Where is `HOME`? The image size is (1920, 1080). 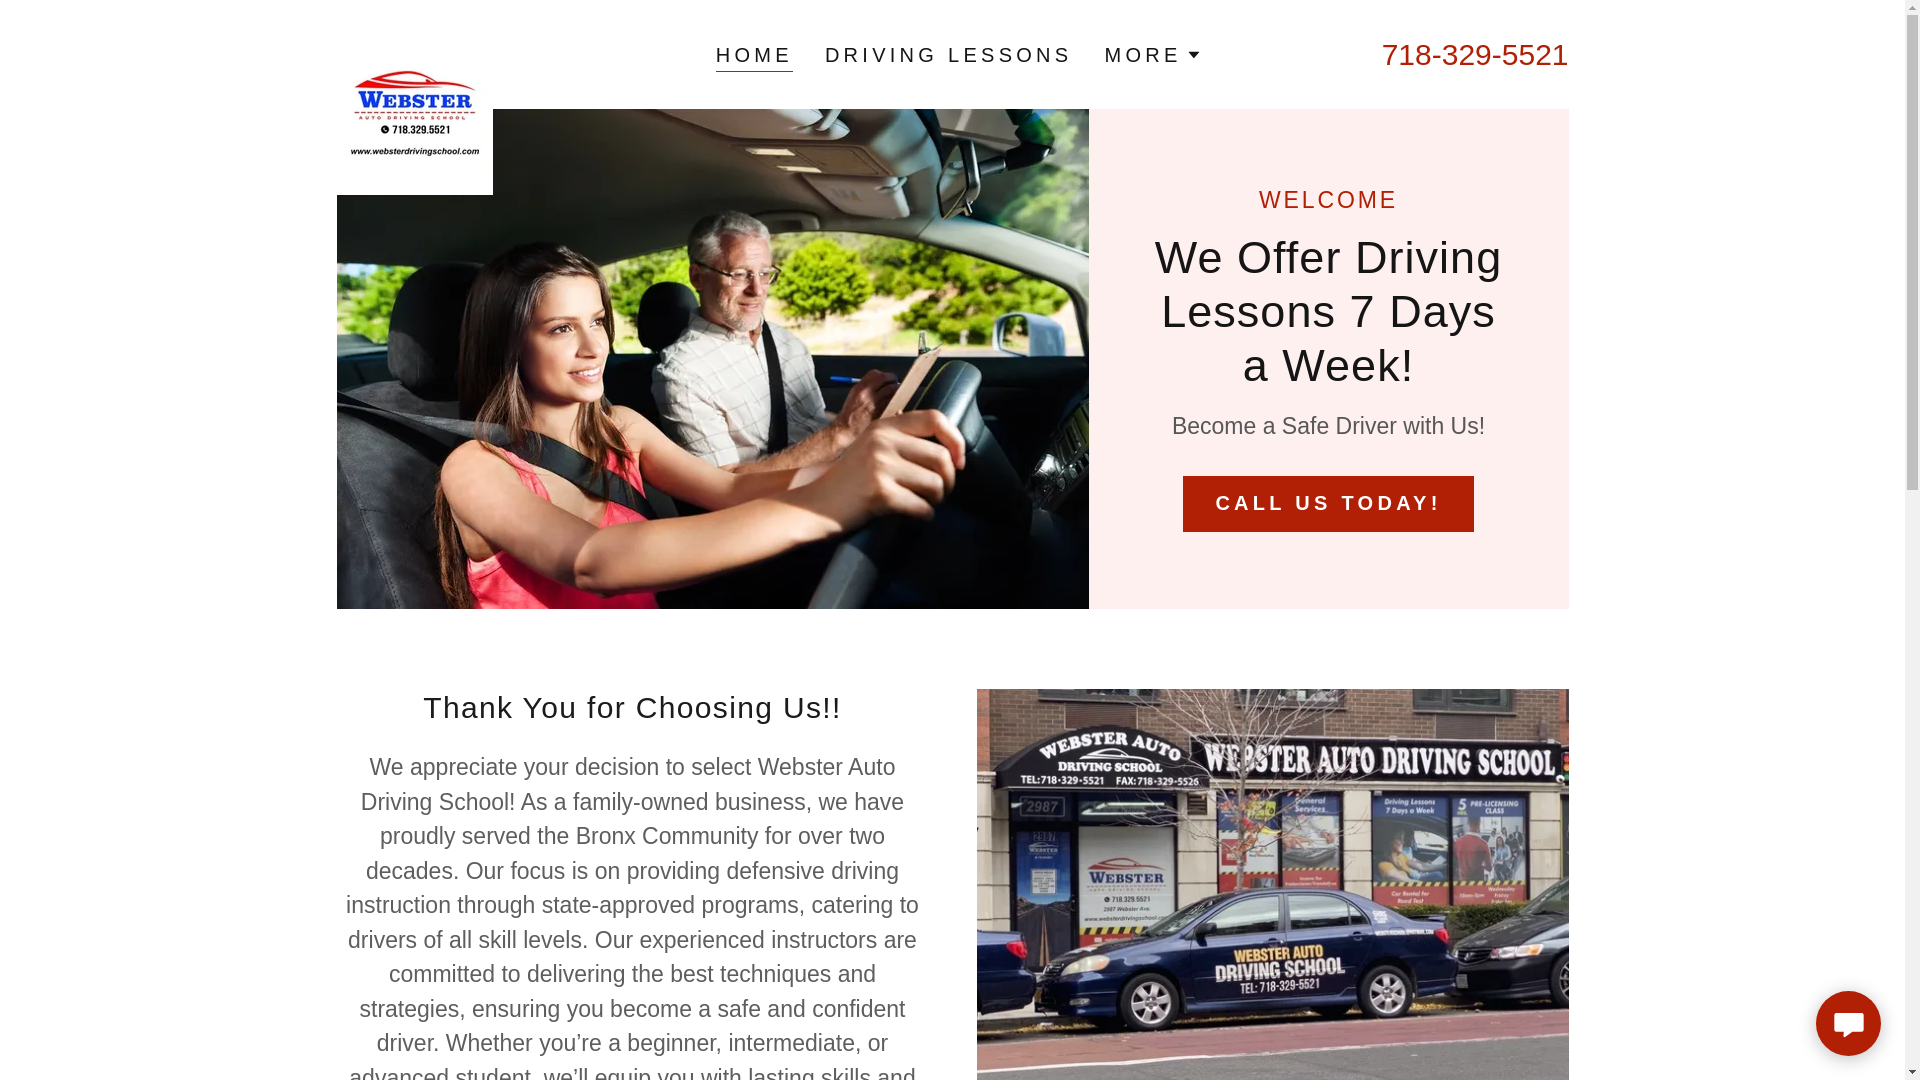 HOME is located at coordinates (754, 56).